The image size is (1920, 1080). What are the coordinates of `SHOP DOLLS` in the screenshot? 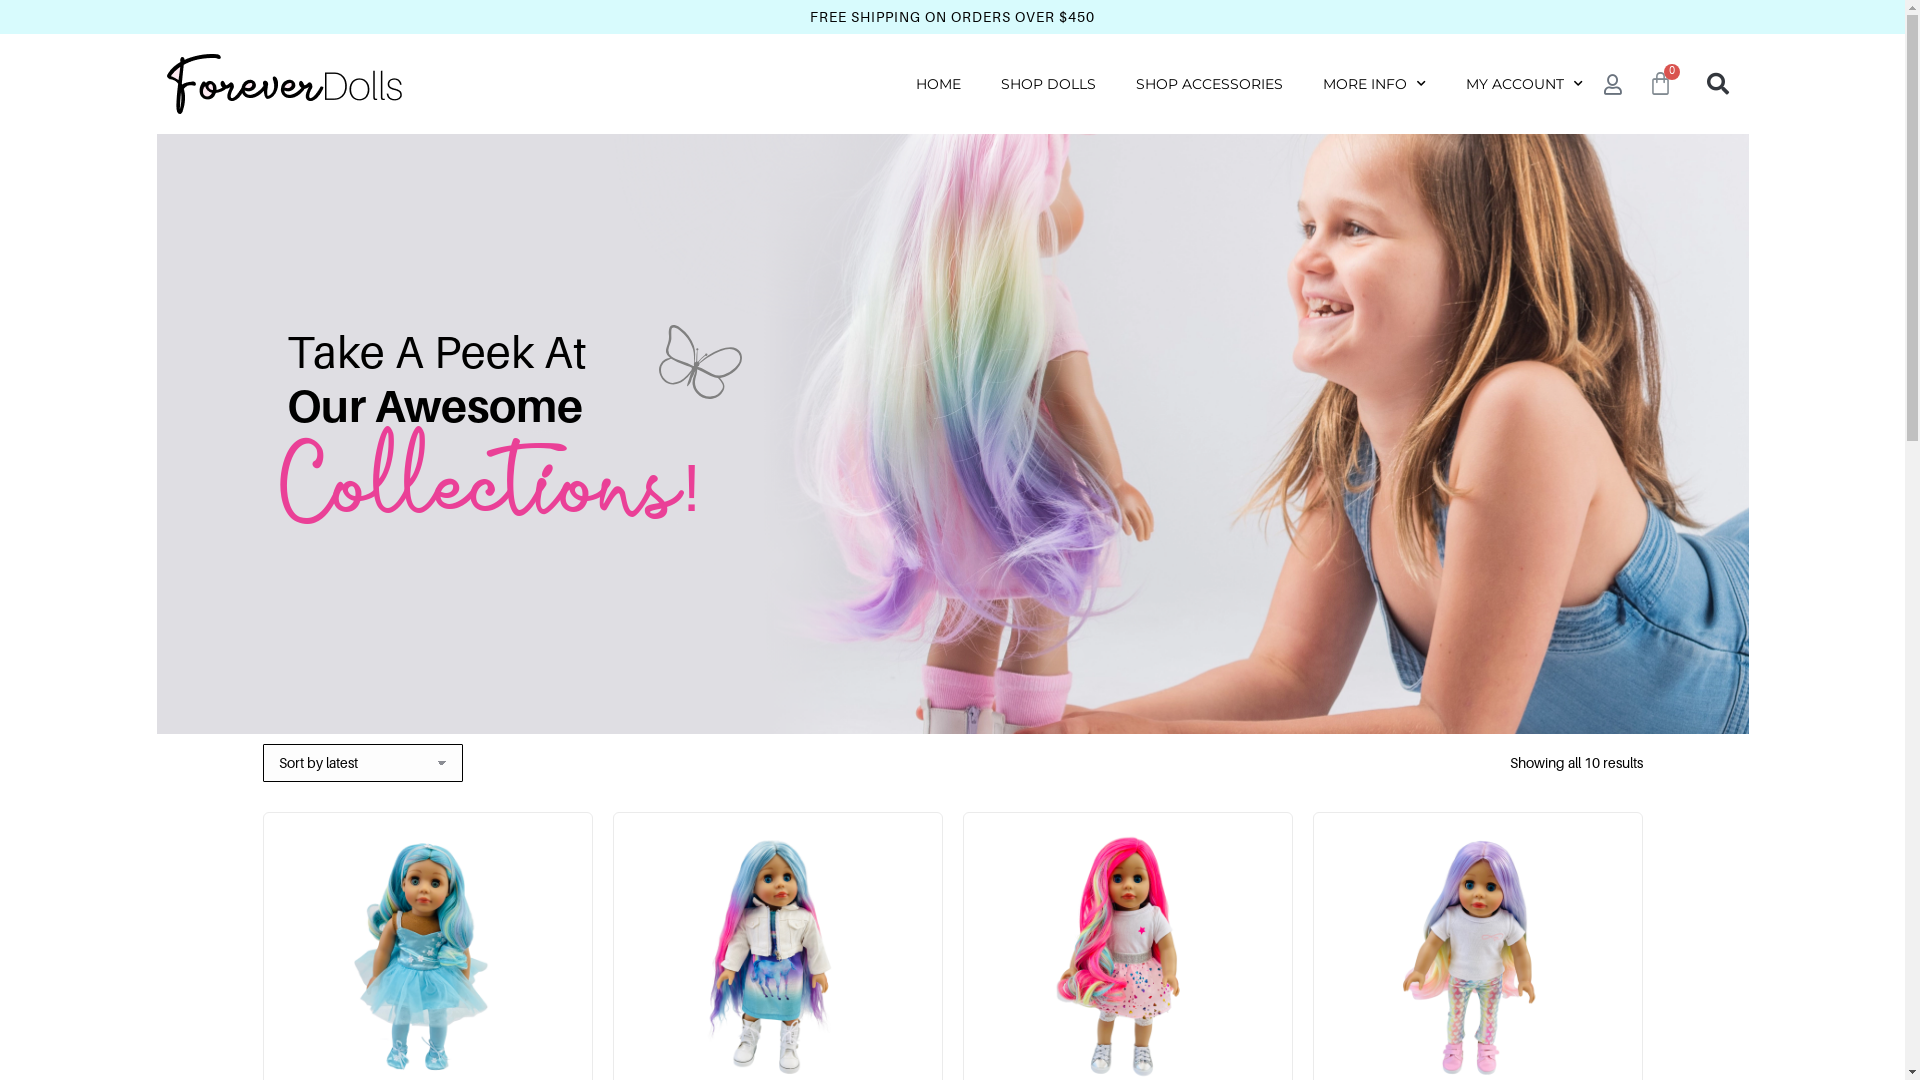 It's located at (1048, 84).